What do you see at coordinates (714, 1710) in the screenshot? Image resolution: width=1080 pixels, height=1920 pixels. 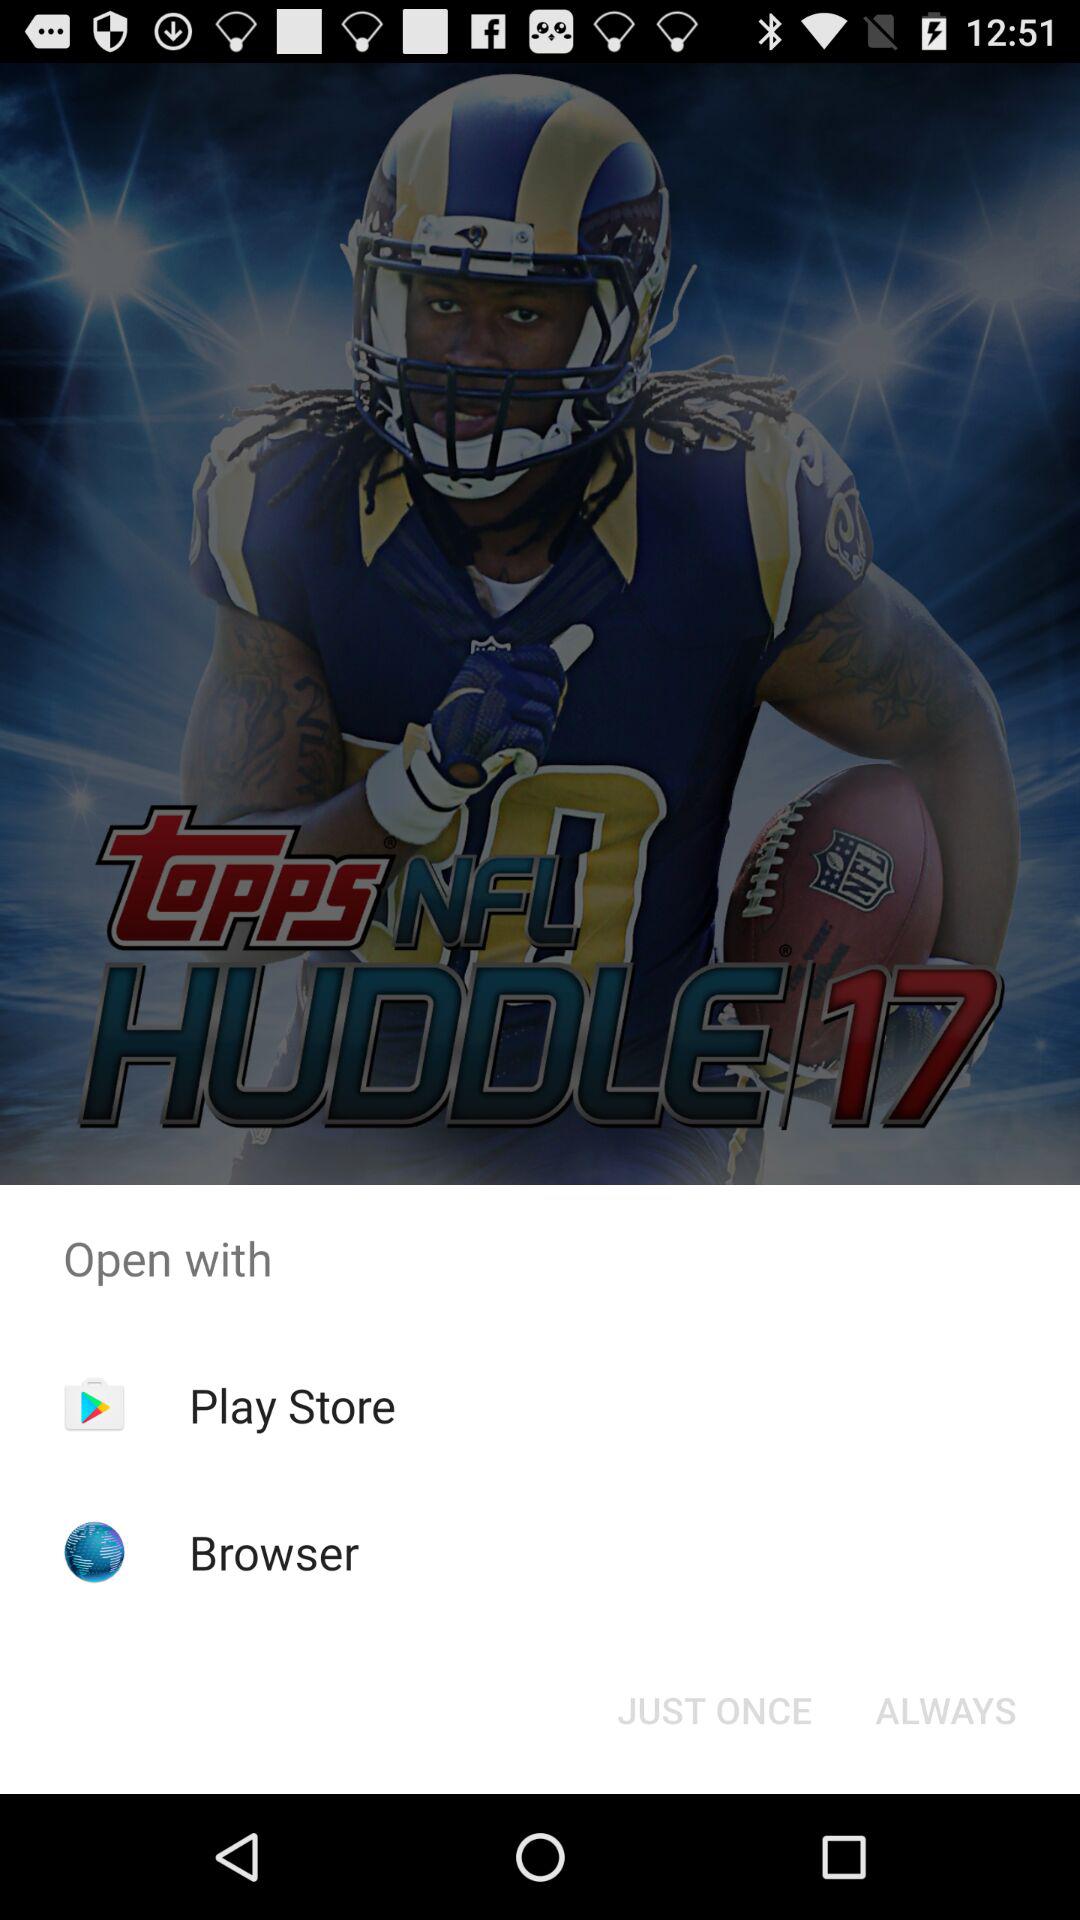 I see `tap the just once` at bounding box center [714, 1710].